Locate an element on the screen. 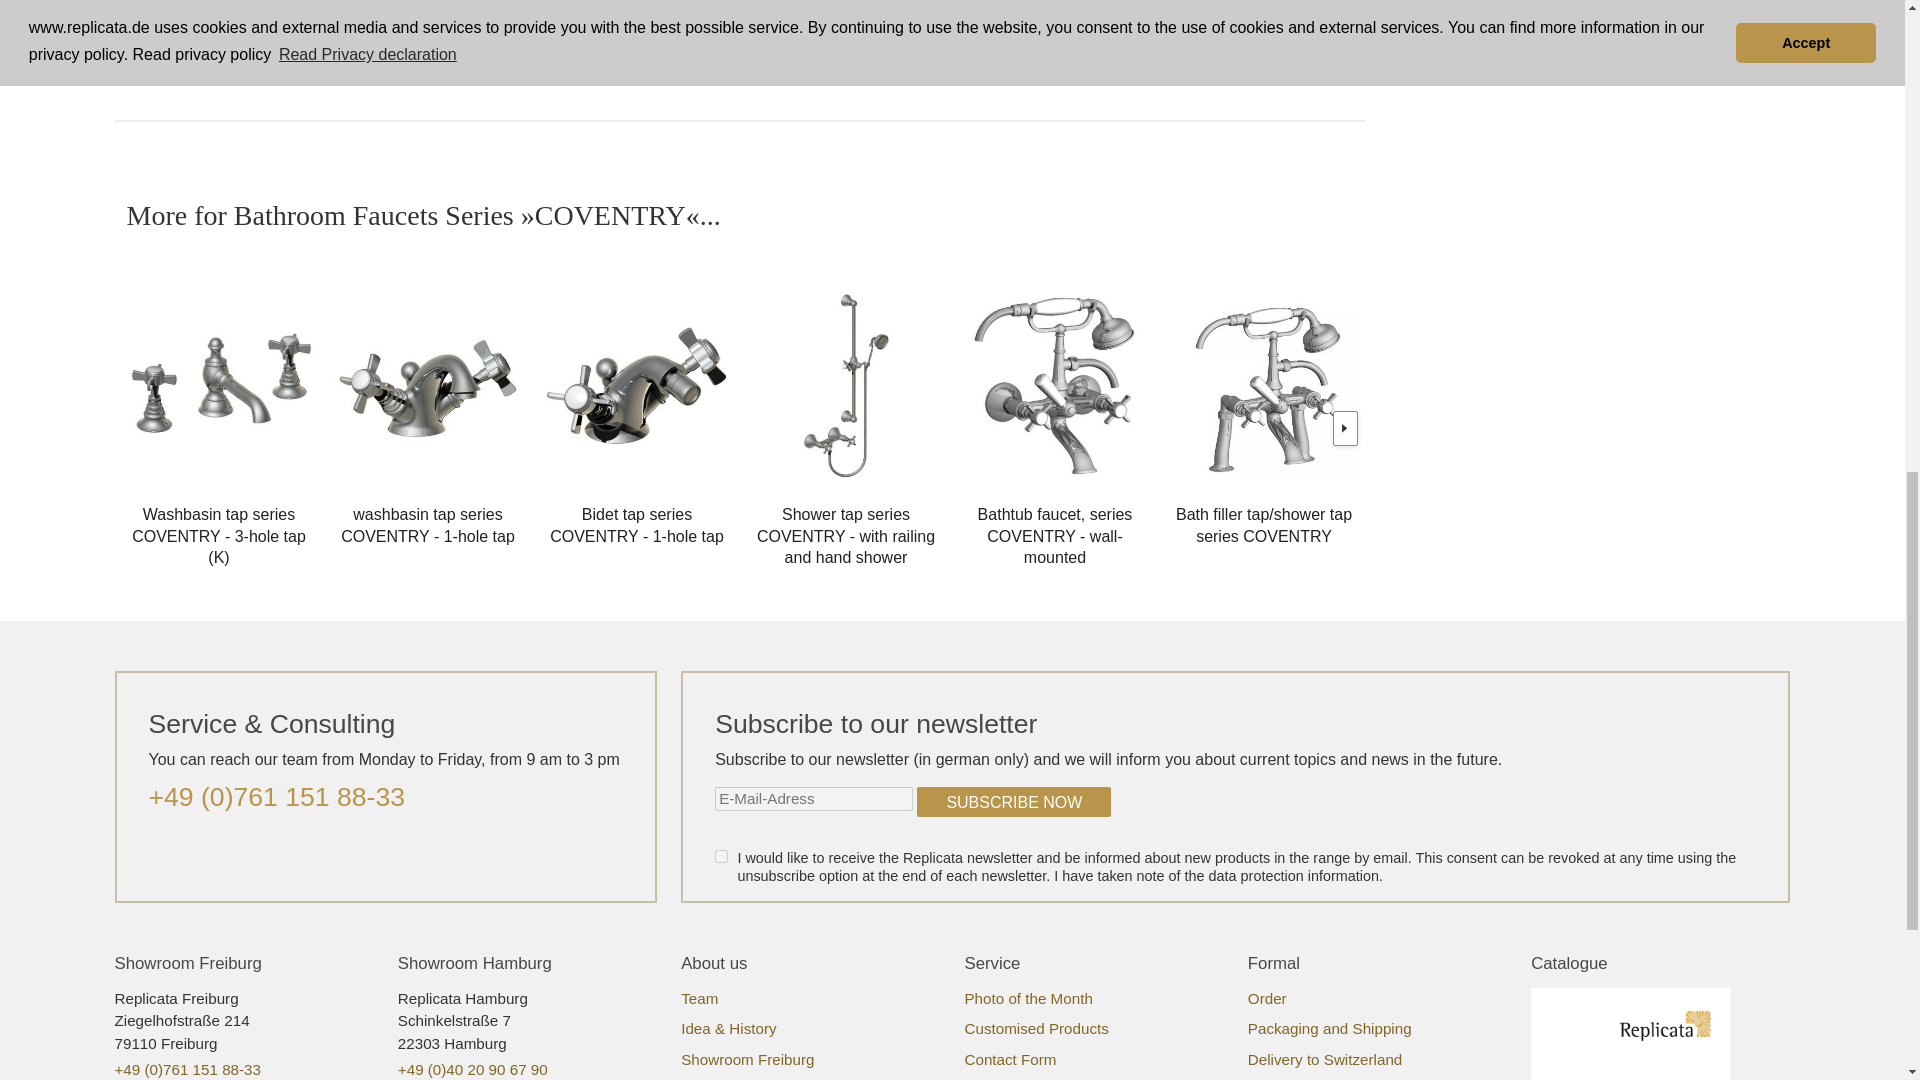 Image resolution: width=1920 pixels, height=1080 pixels. washbasin tap series COVENTRY - 1-hole tap is located at coordinates (428, 390).